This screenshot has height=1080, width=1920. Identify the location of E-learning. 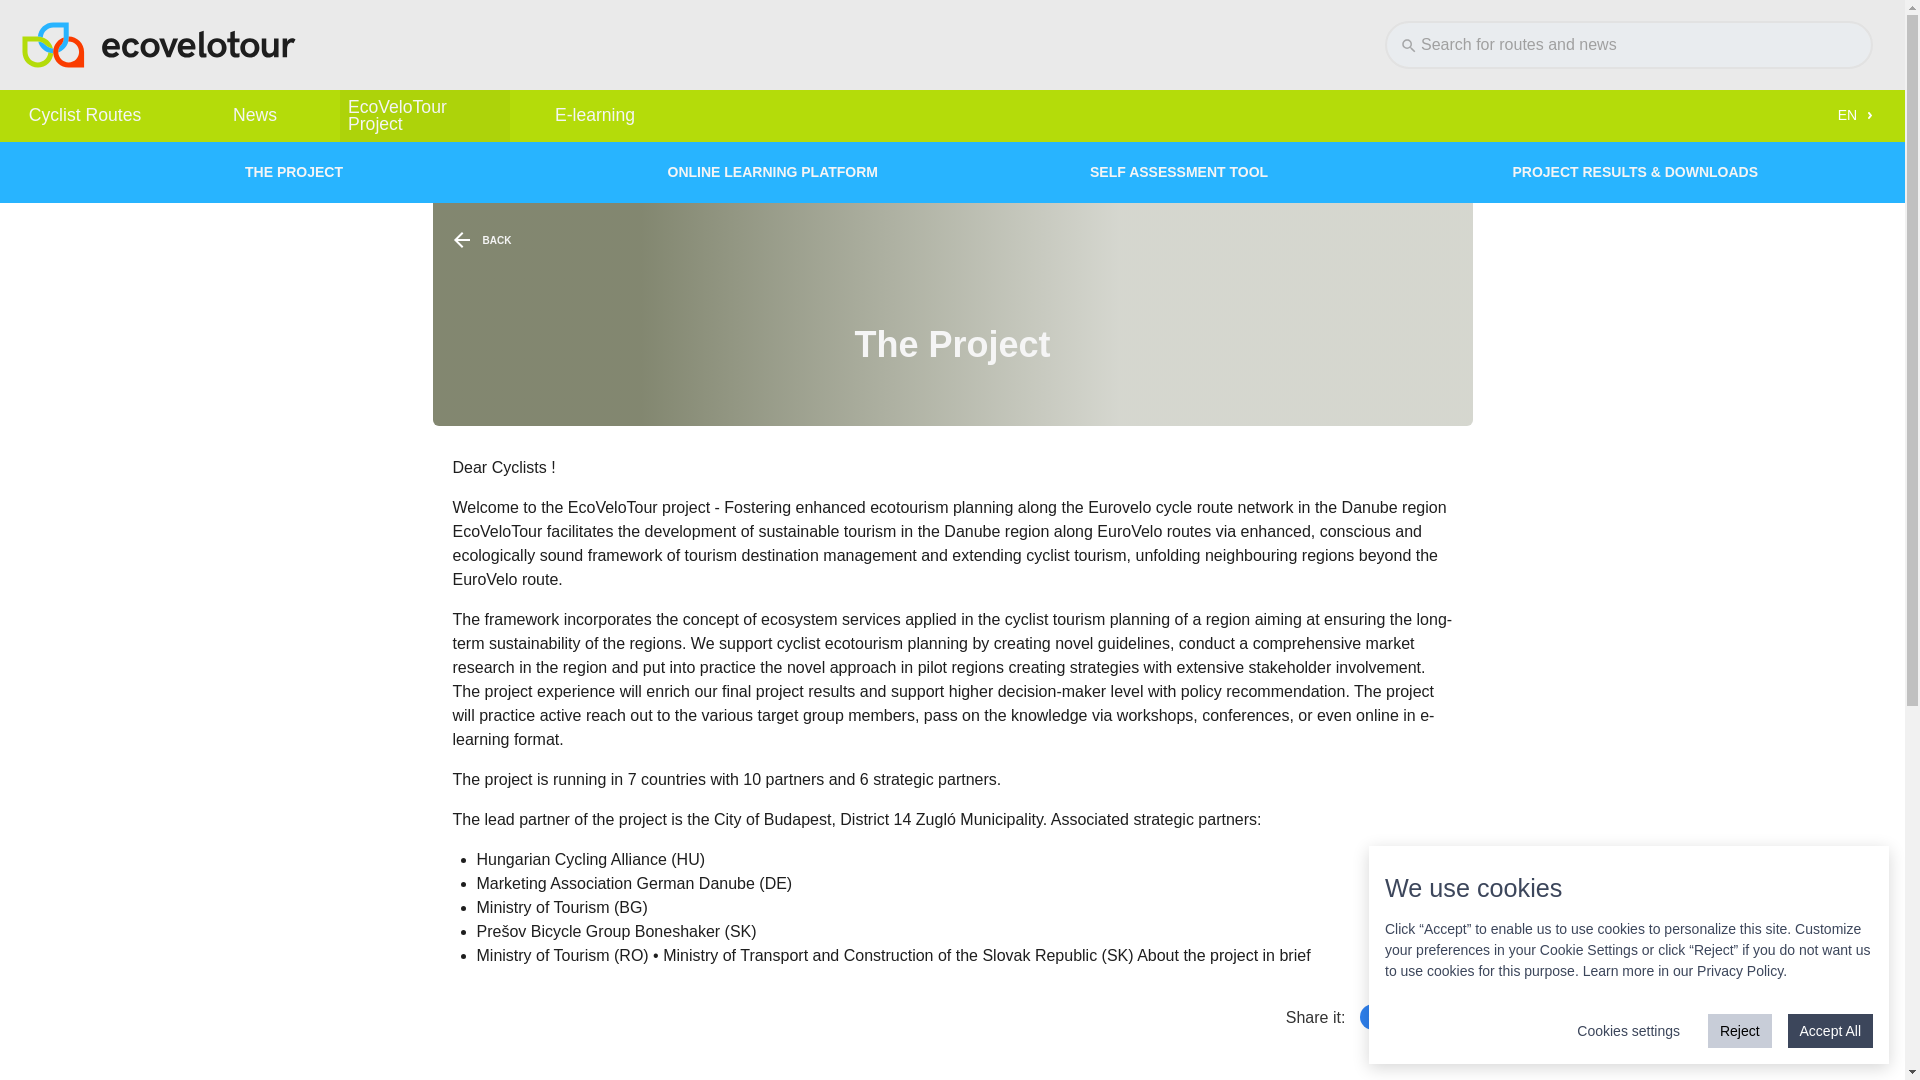
(594, 115).